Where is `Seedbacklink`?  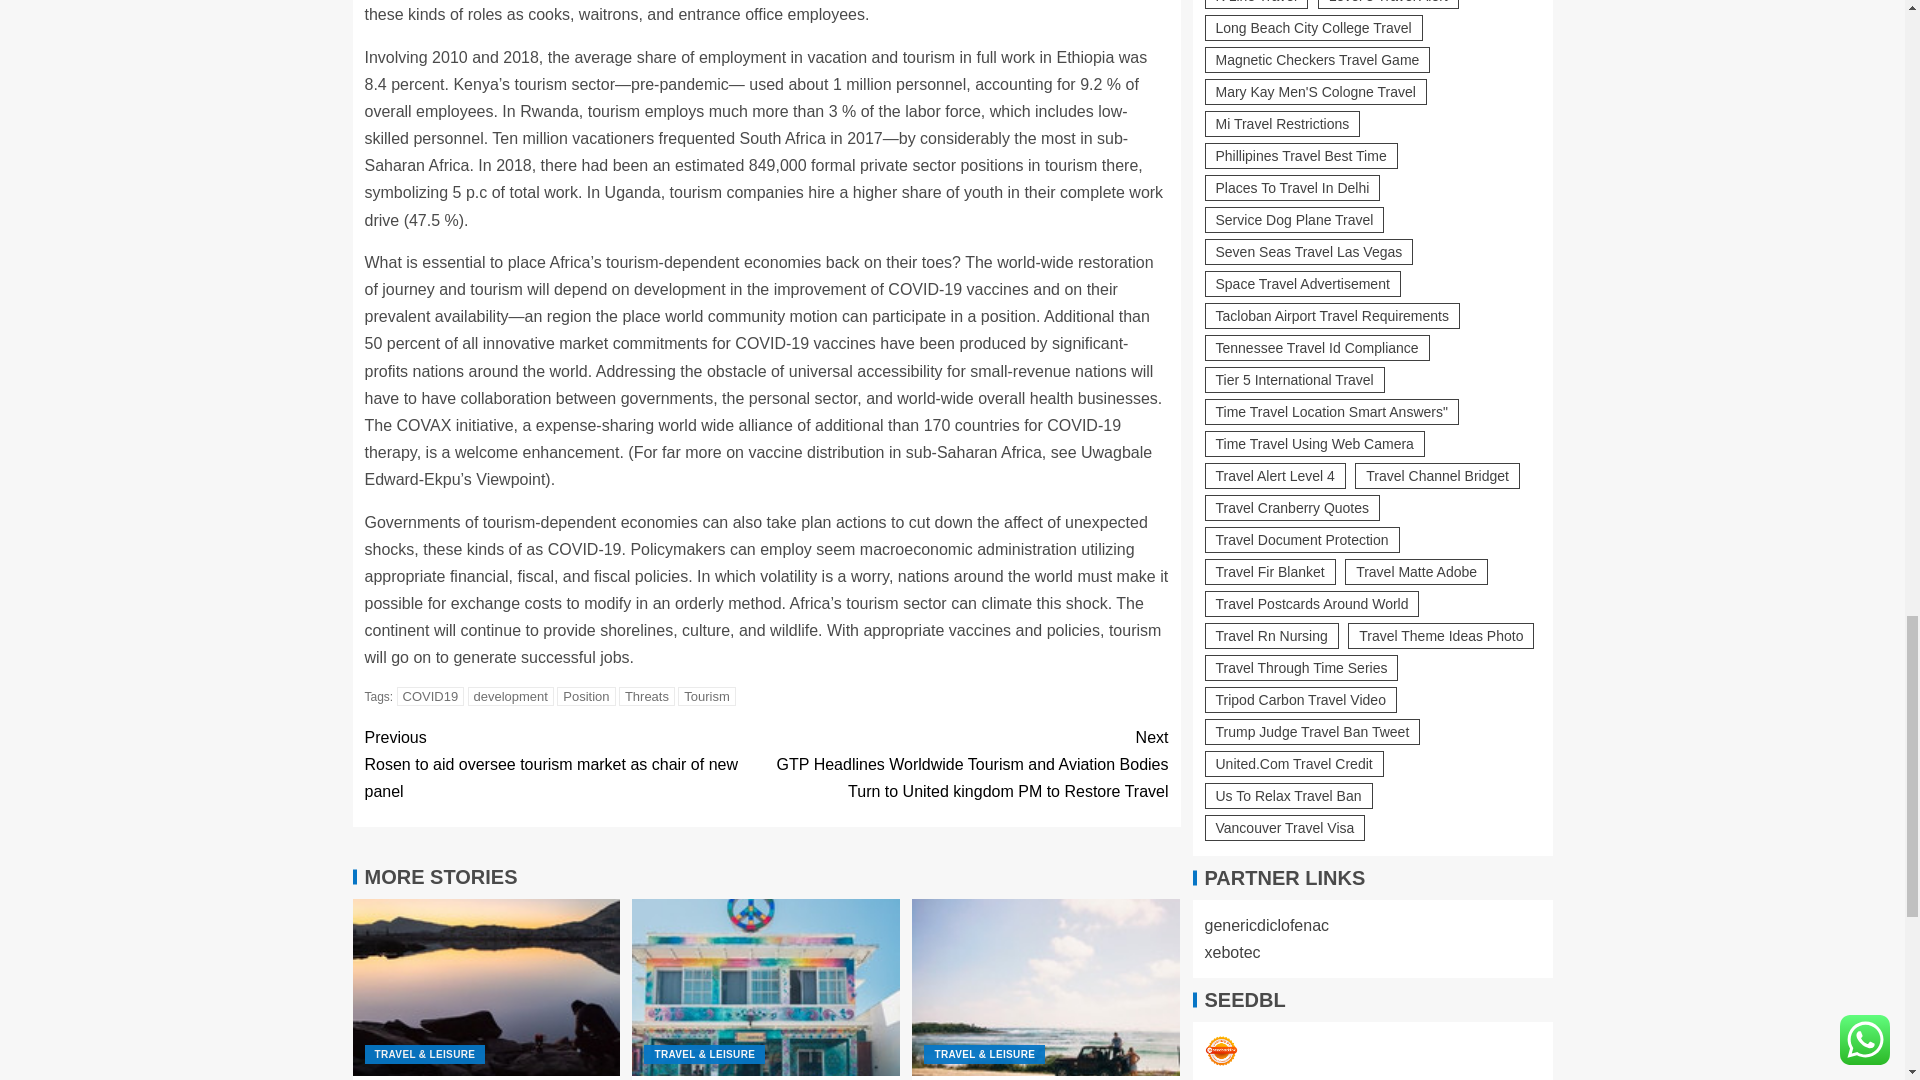
Seedbacklink is located at coordinates (1220, 756).